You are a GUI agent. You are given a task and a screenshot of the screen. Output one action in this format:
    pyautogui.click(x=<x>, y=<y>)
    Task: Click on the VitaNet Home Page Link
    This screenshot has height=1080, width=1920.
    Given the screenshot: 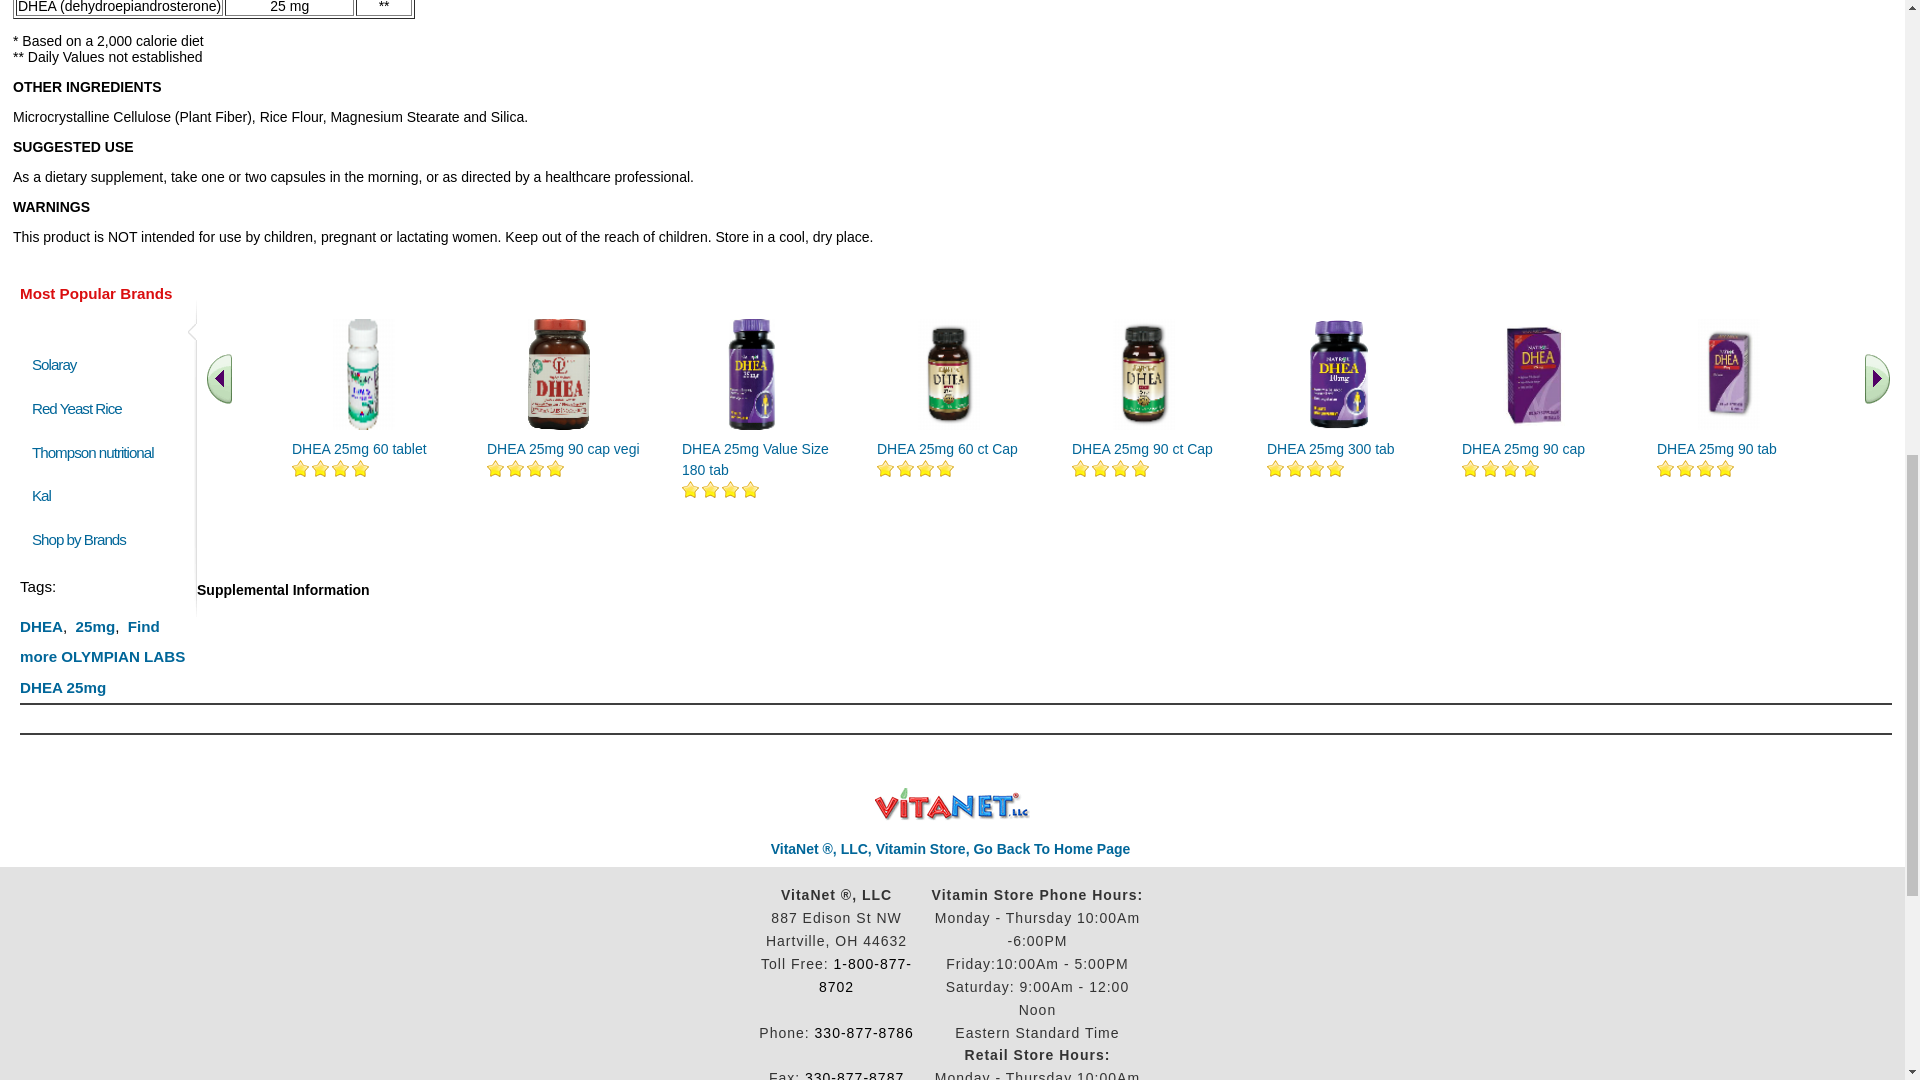 What is the action you would take?
    pyautogui.click(x=950, y=849)
    